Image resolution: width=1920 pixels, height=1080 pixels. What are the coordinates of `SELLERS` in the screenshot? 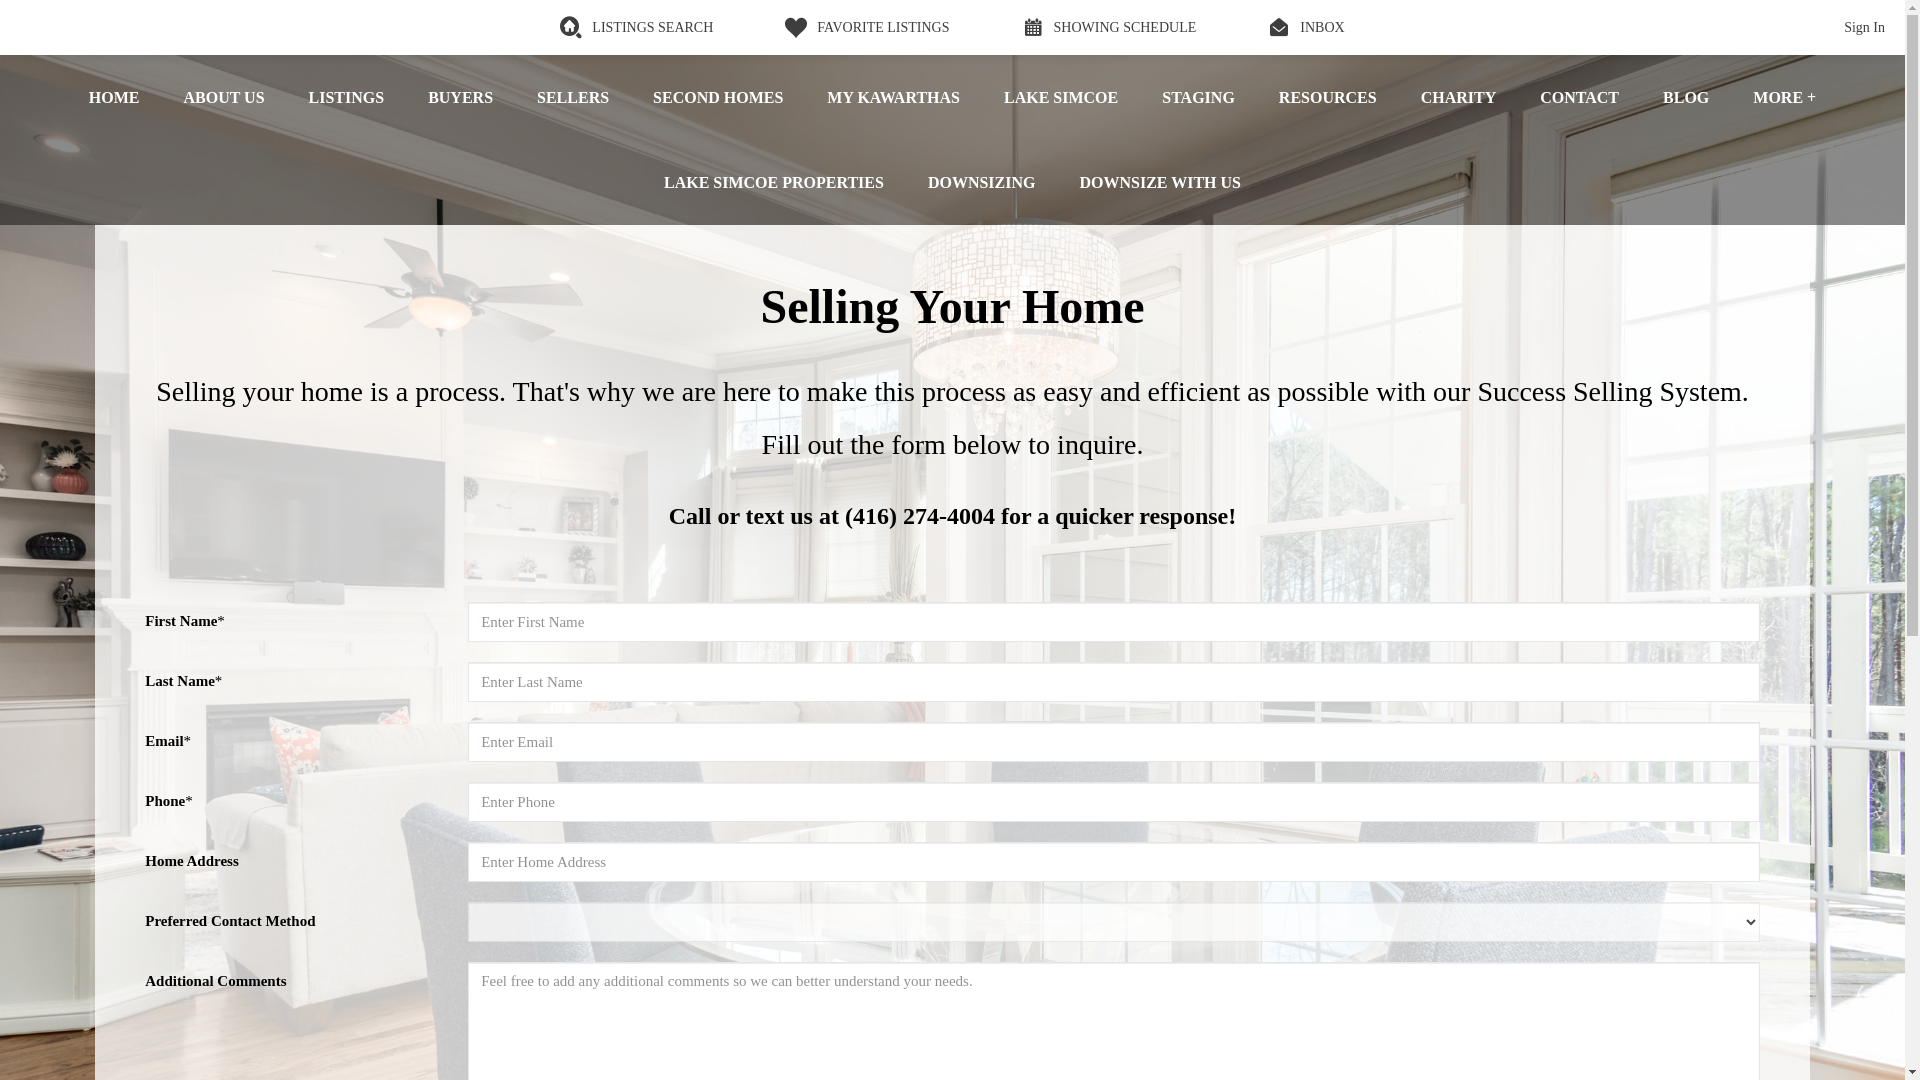 It's located at (572, 98).